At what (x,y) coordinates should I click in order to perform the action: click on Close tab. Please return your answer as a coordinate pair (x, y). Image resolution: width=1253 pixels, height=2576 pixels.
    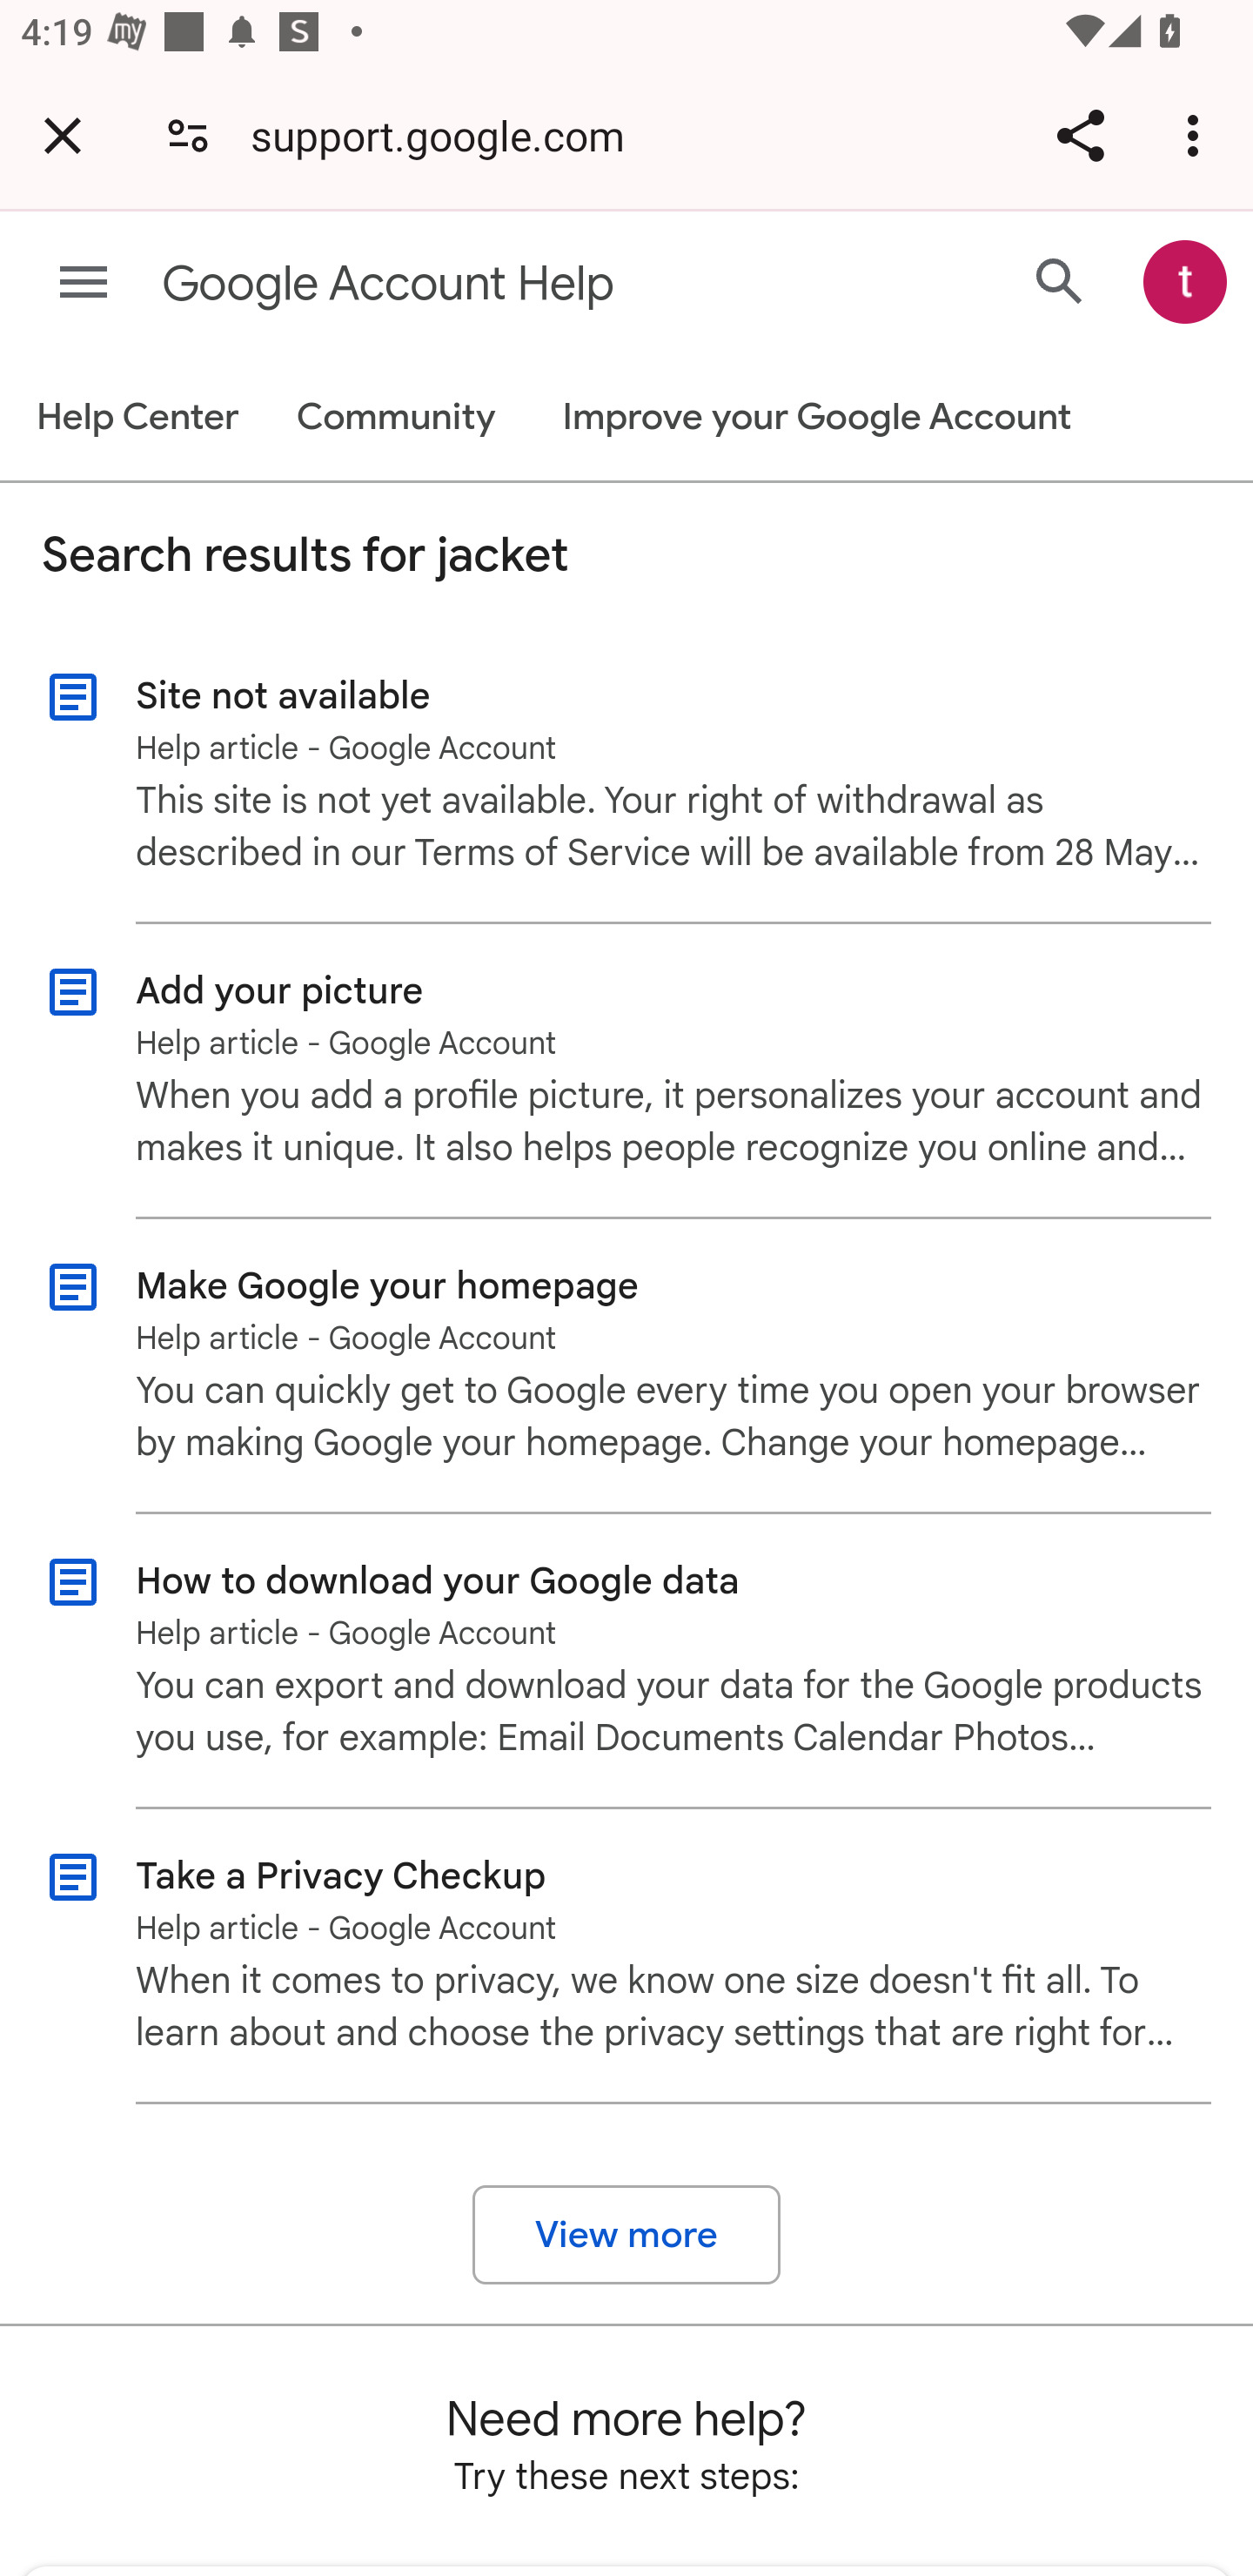
    Looking at the image, I should click on (63, 135).